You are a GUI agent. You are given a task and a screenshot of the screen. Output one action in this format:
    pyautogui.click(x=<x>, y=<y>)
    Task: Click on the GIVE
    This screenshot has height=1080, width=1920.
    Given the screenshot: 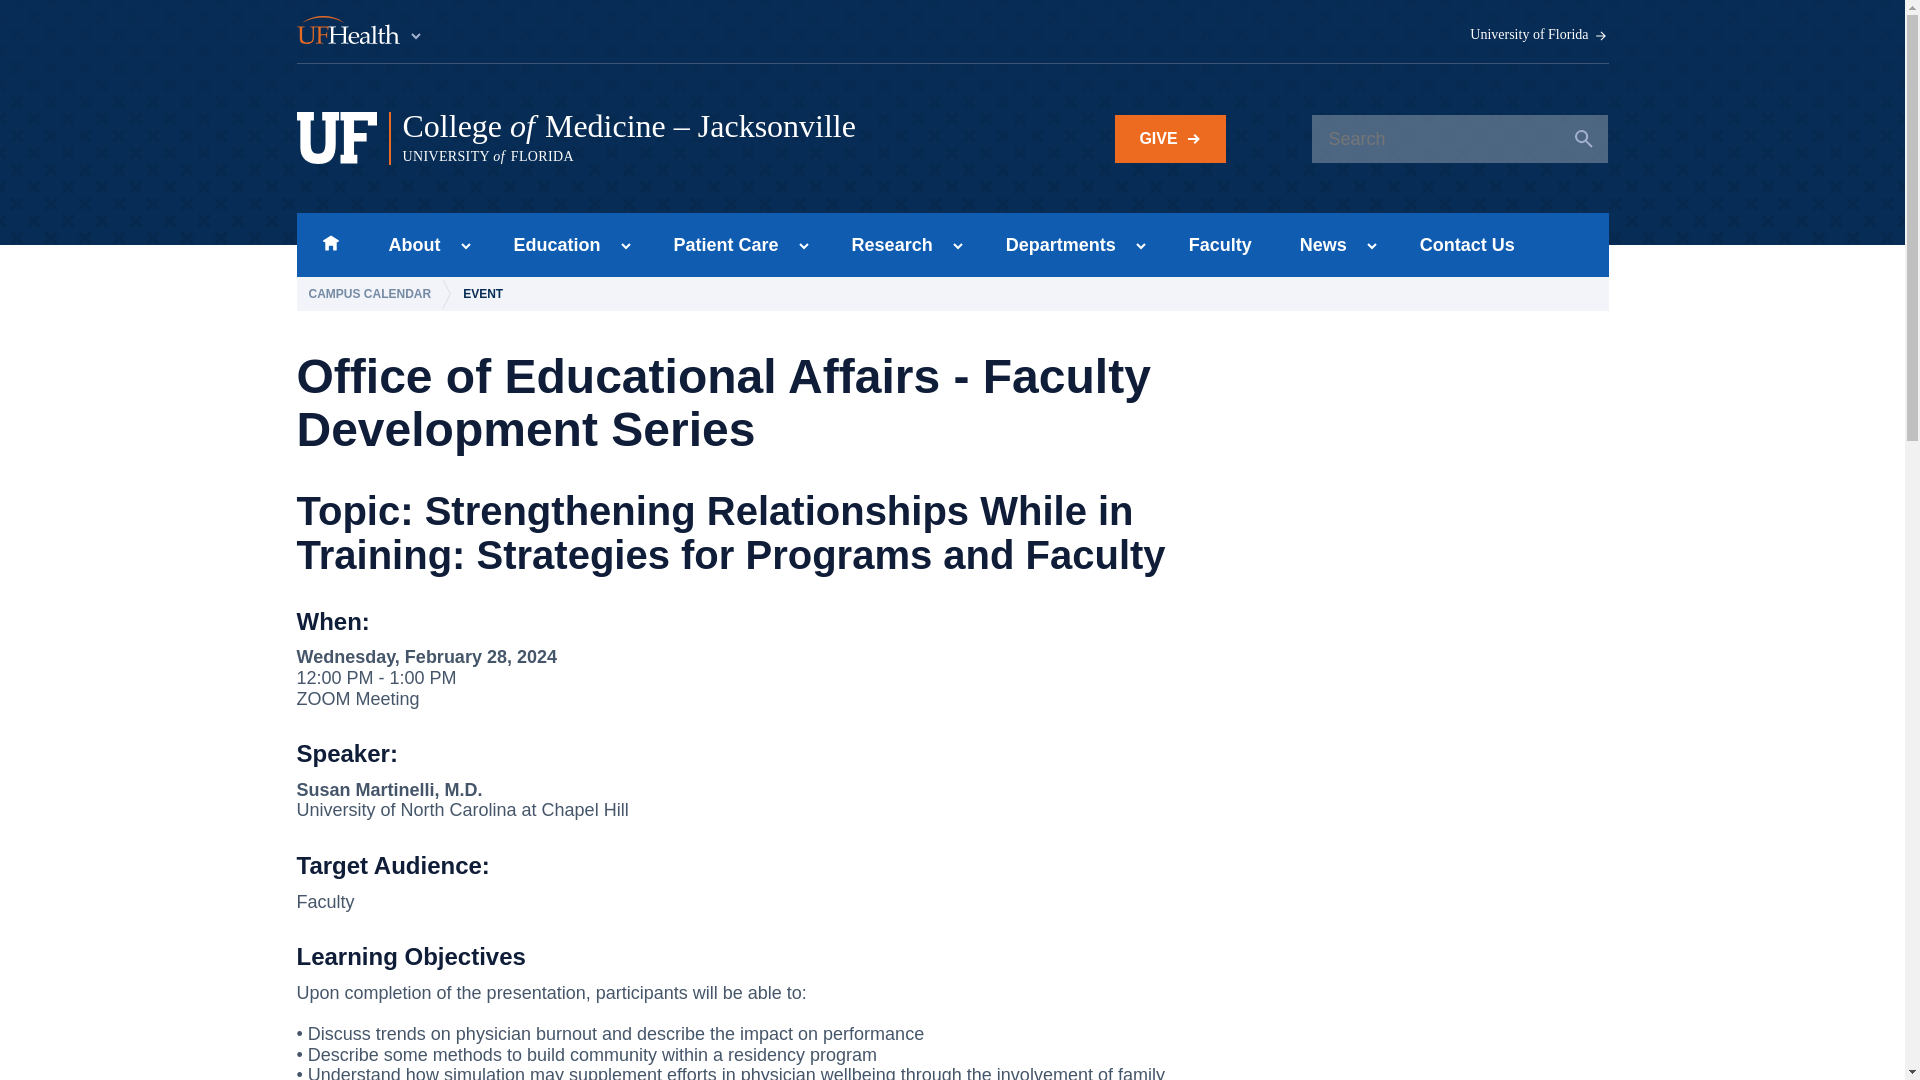 What is the action you would take?
    pyautogui.click(x=1170, y=138)
    